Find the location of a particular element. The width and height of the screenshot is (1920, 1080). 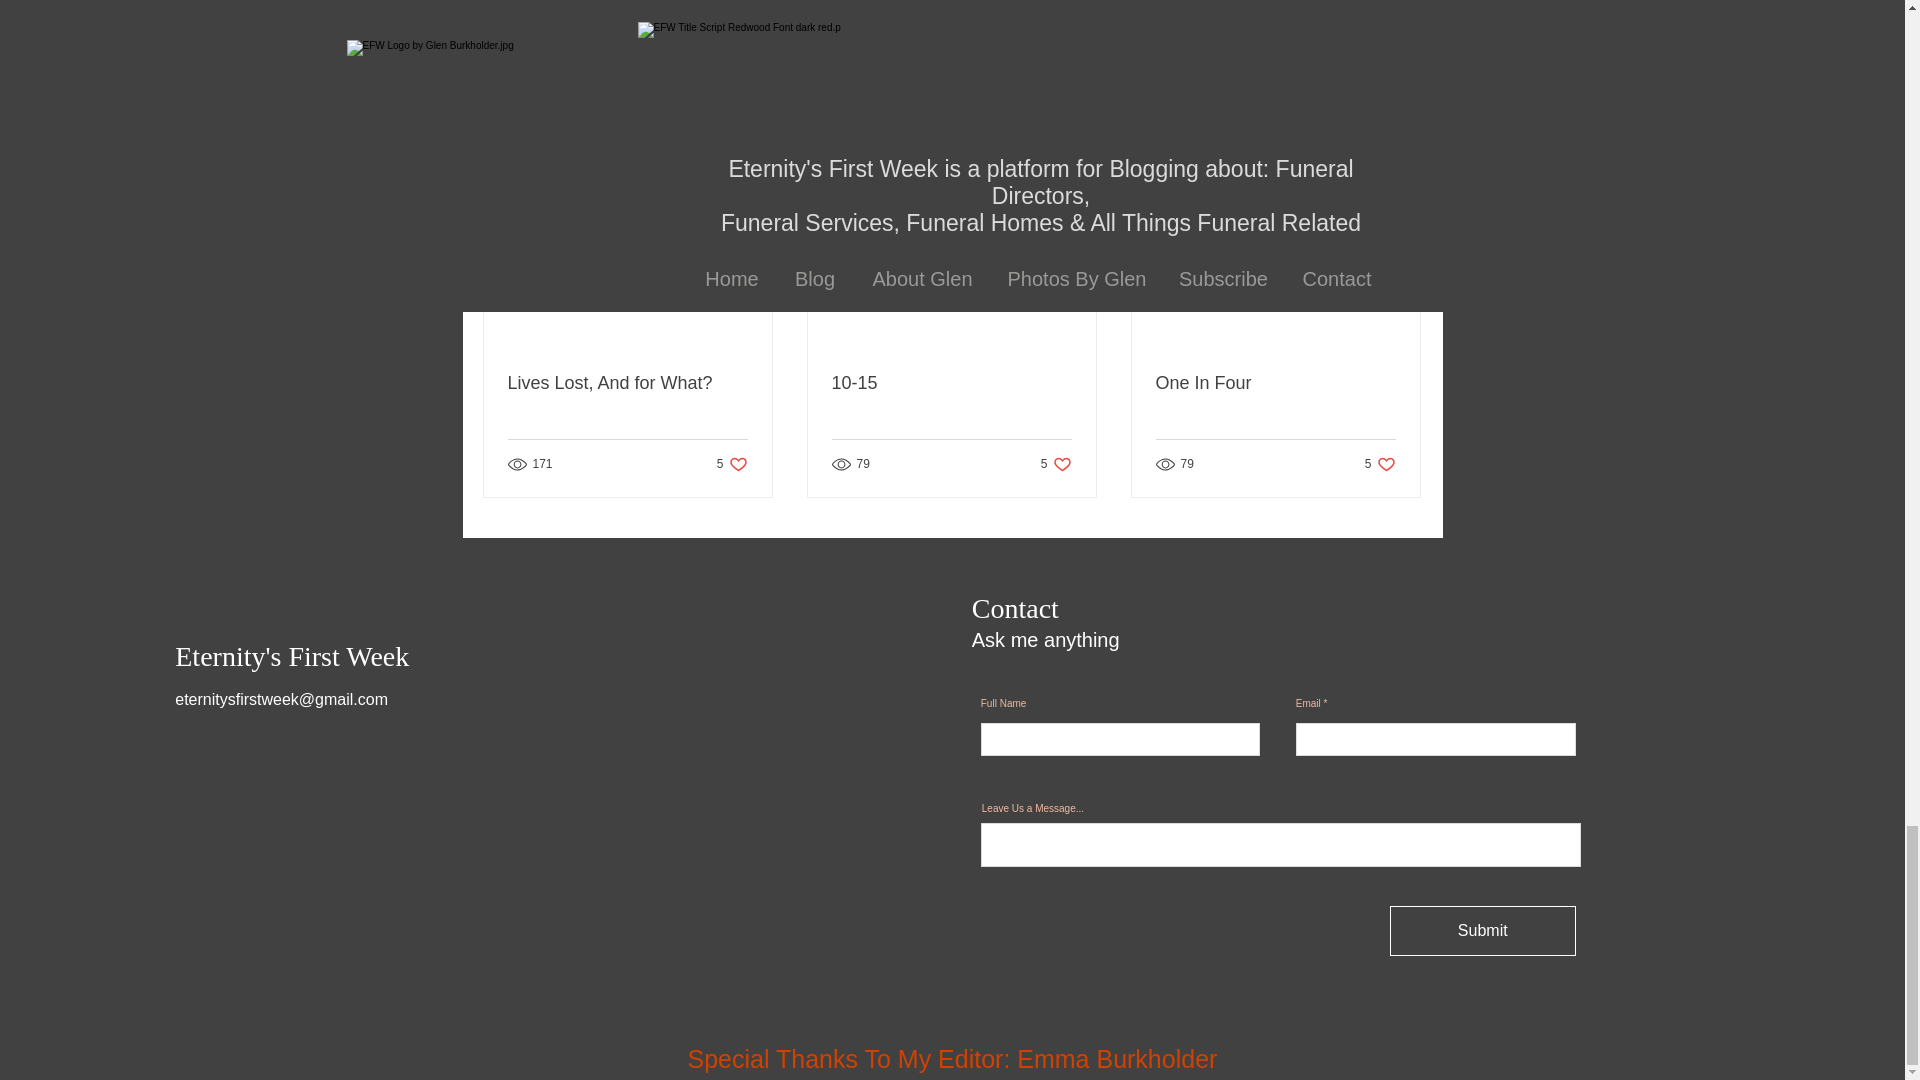

Lives Lost, And for What? is located at coordinates (1056, 463).